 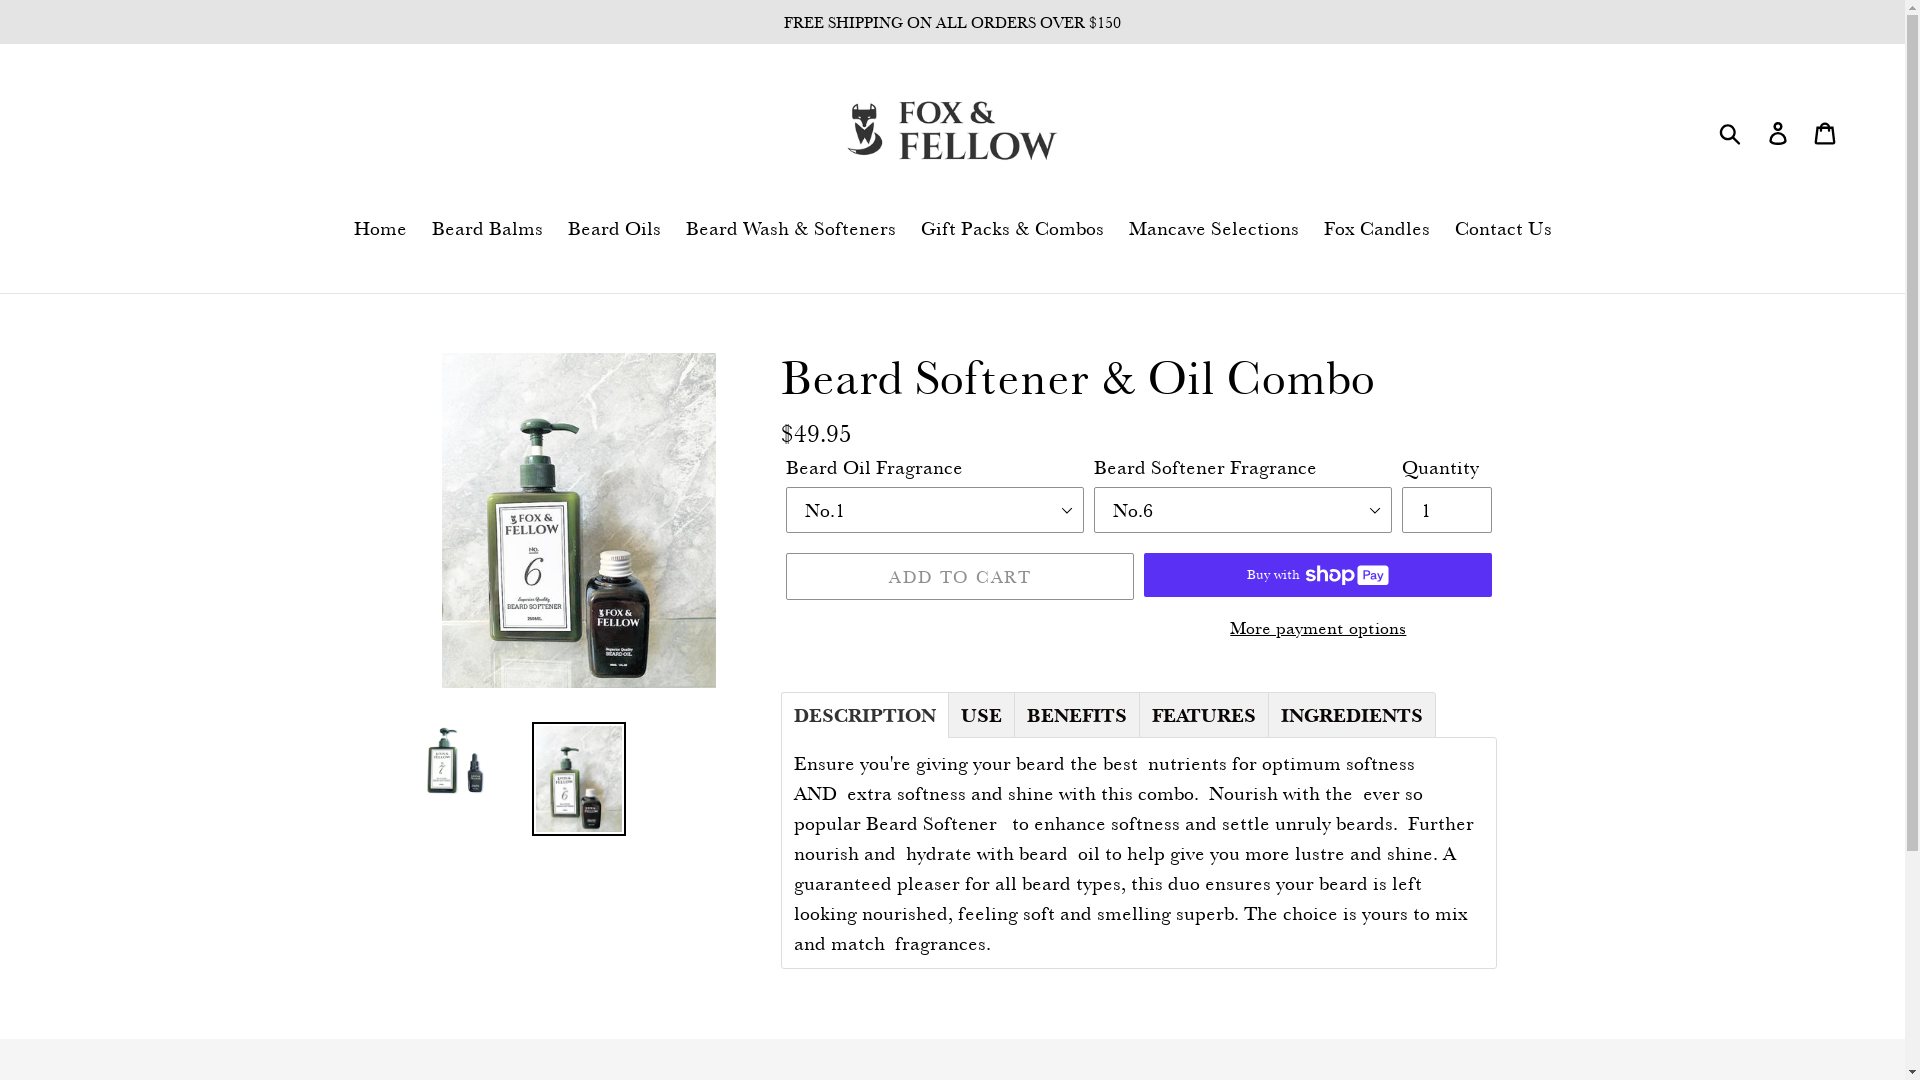 What do you see at coordinates (791, 230) in the screenshot?
I see `Beard Wash & Softeners` at bounding box center [791, 230].